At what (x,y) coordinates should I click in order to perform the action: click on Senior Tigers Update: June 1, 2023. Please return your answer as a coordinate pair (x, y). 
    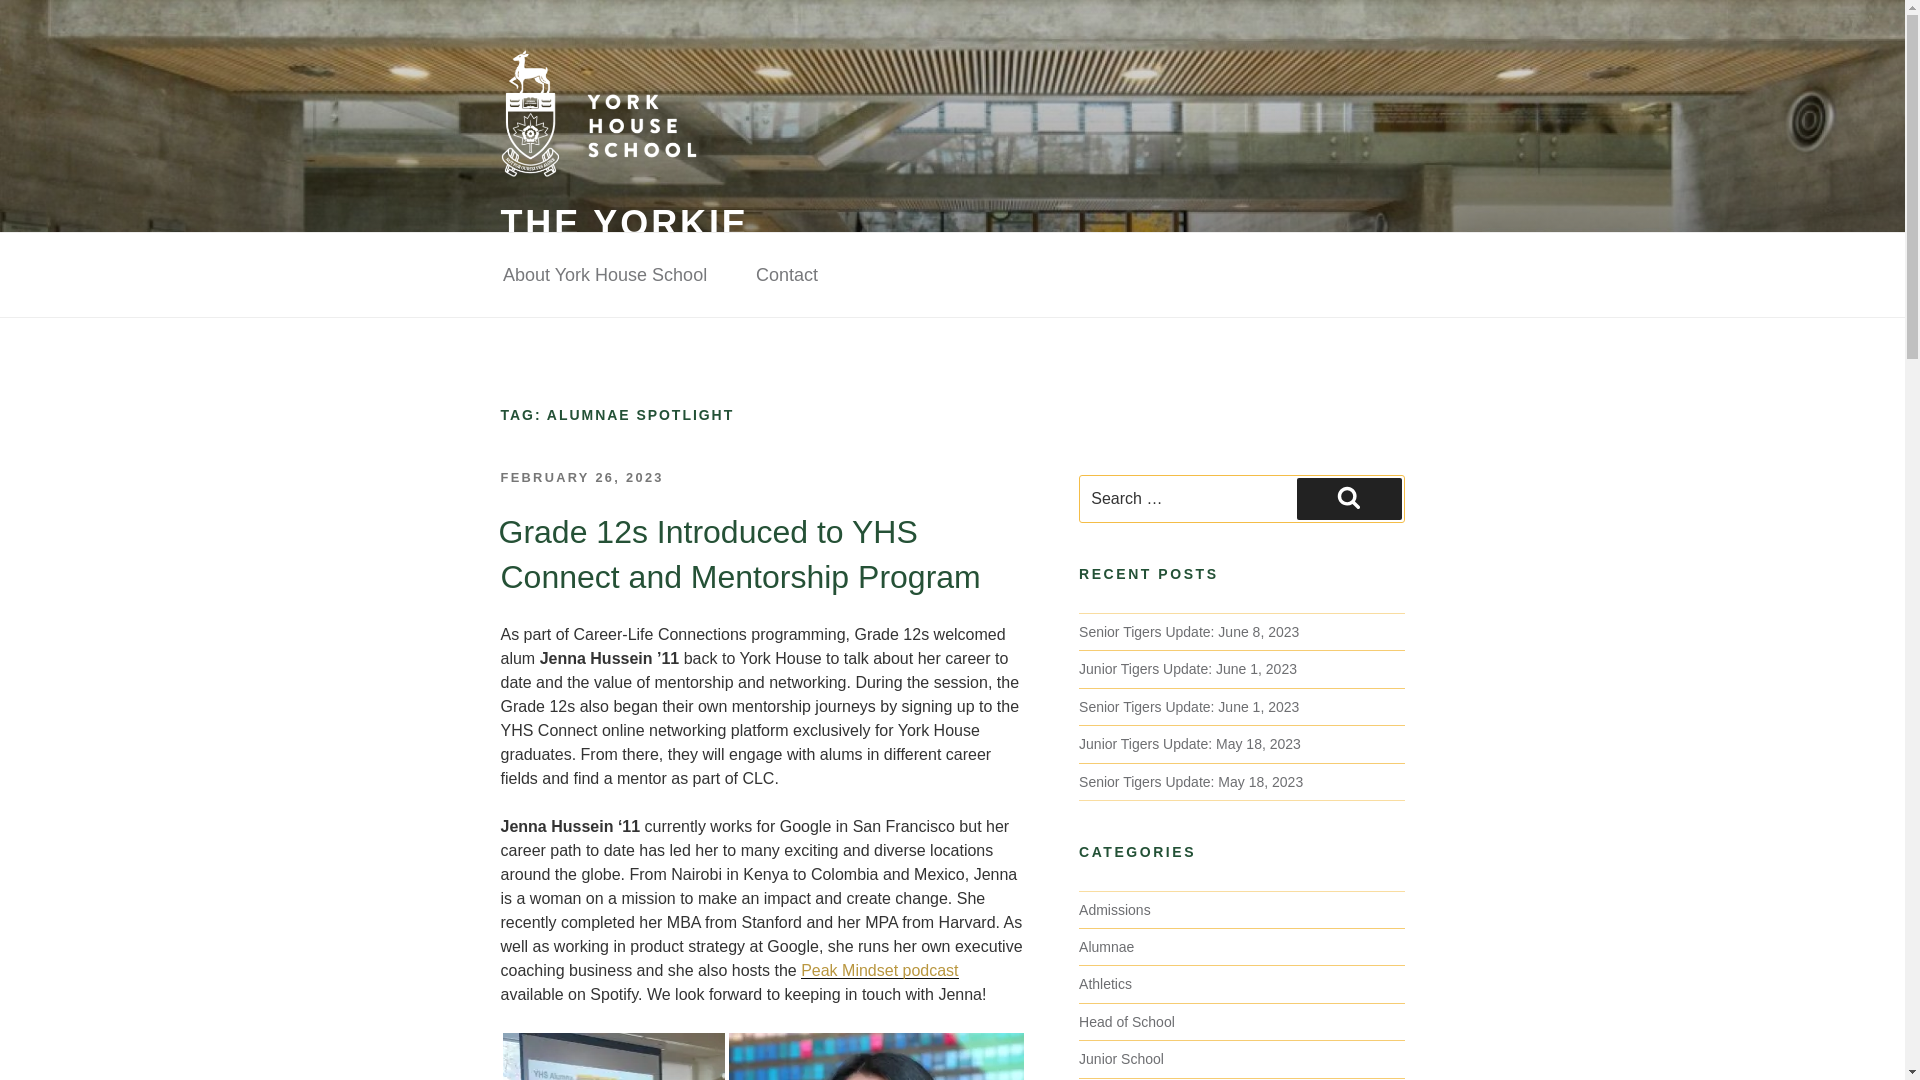
    Looking at the image, I should click on (1189, 706).